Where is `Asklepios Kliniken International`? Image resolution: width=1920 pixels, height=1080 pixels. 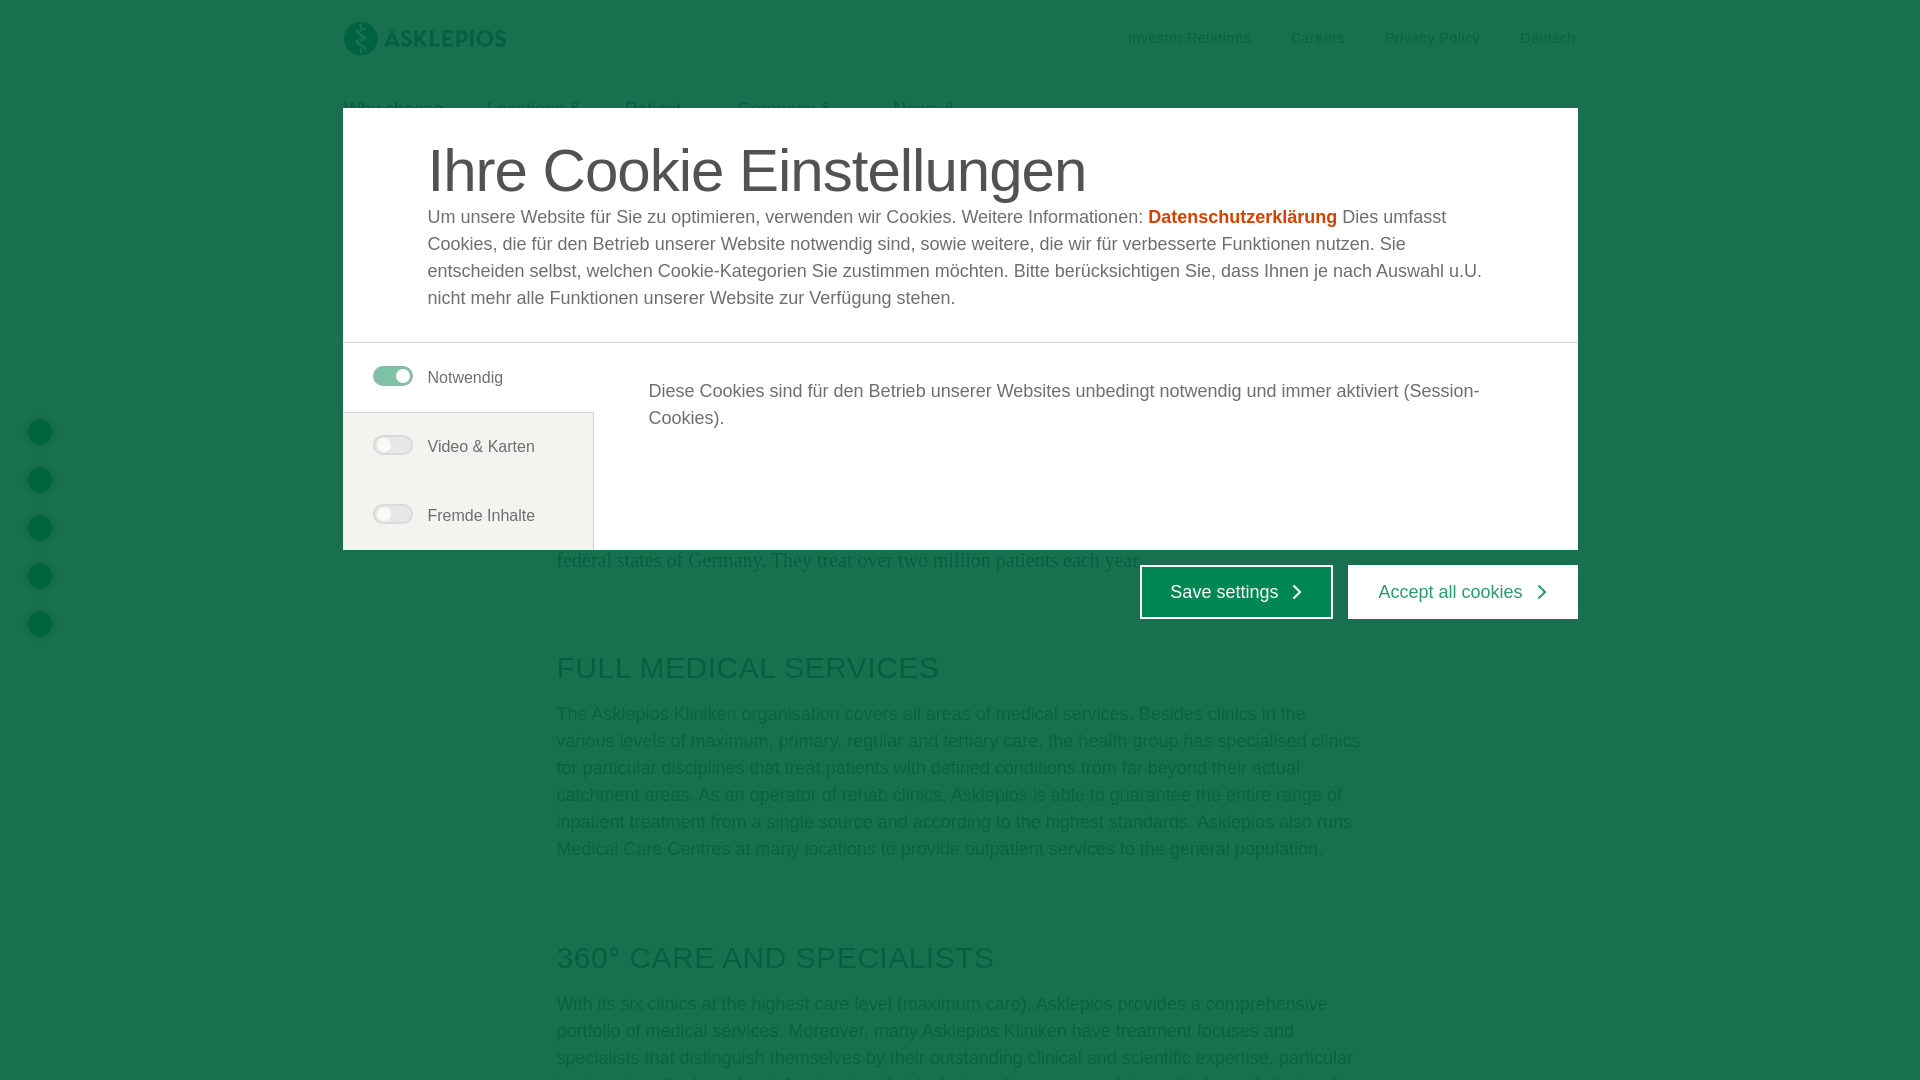
Asklepios Kliniken International is located at coordinates (450, 176).